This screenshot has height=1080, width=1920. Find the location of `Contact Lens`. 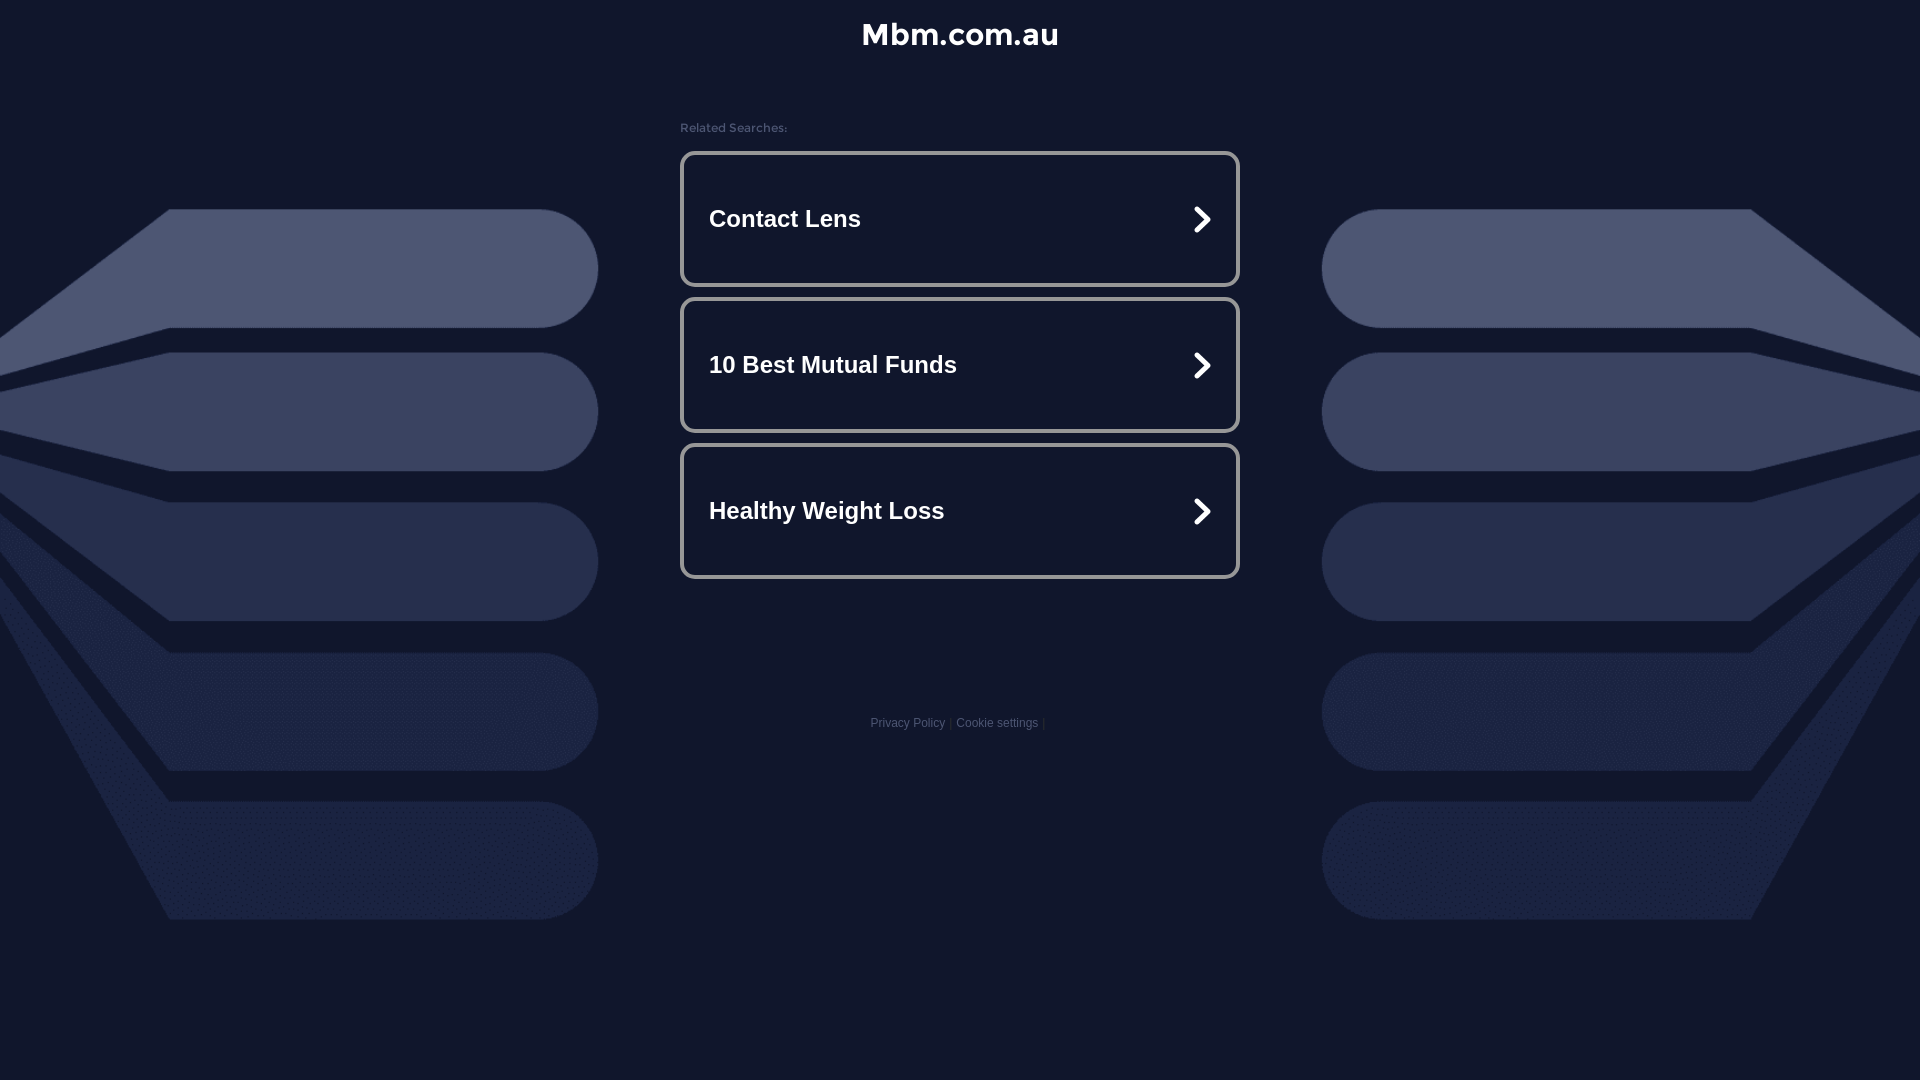

Contact Lens is located at coordinates (960, 219).